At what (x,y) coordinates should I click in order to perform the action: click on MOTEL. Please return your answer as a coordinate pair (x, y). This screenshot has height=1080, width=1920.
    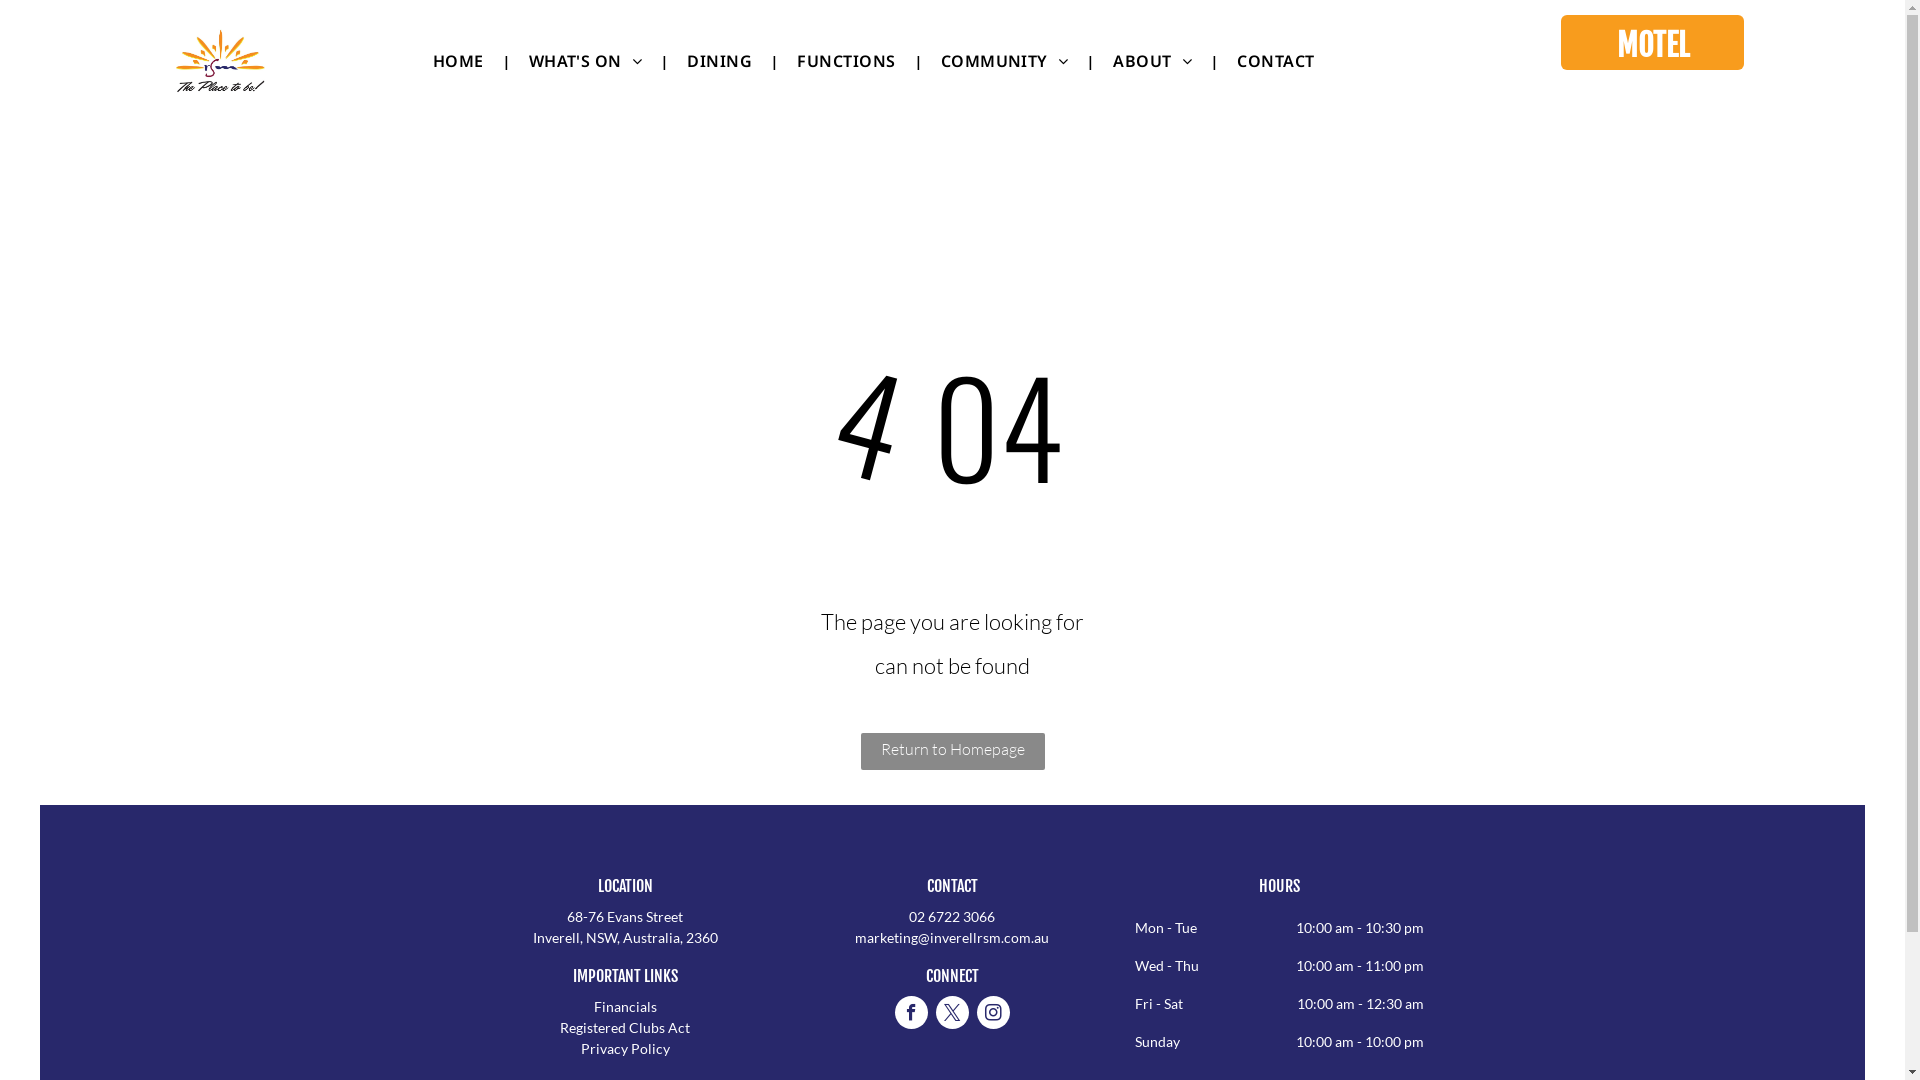
    Looking at the image, I should click on (1652, 42).